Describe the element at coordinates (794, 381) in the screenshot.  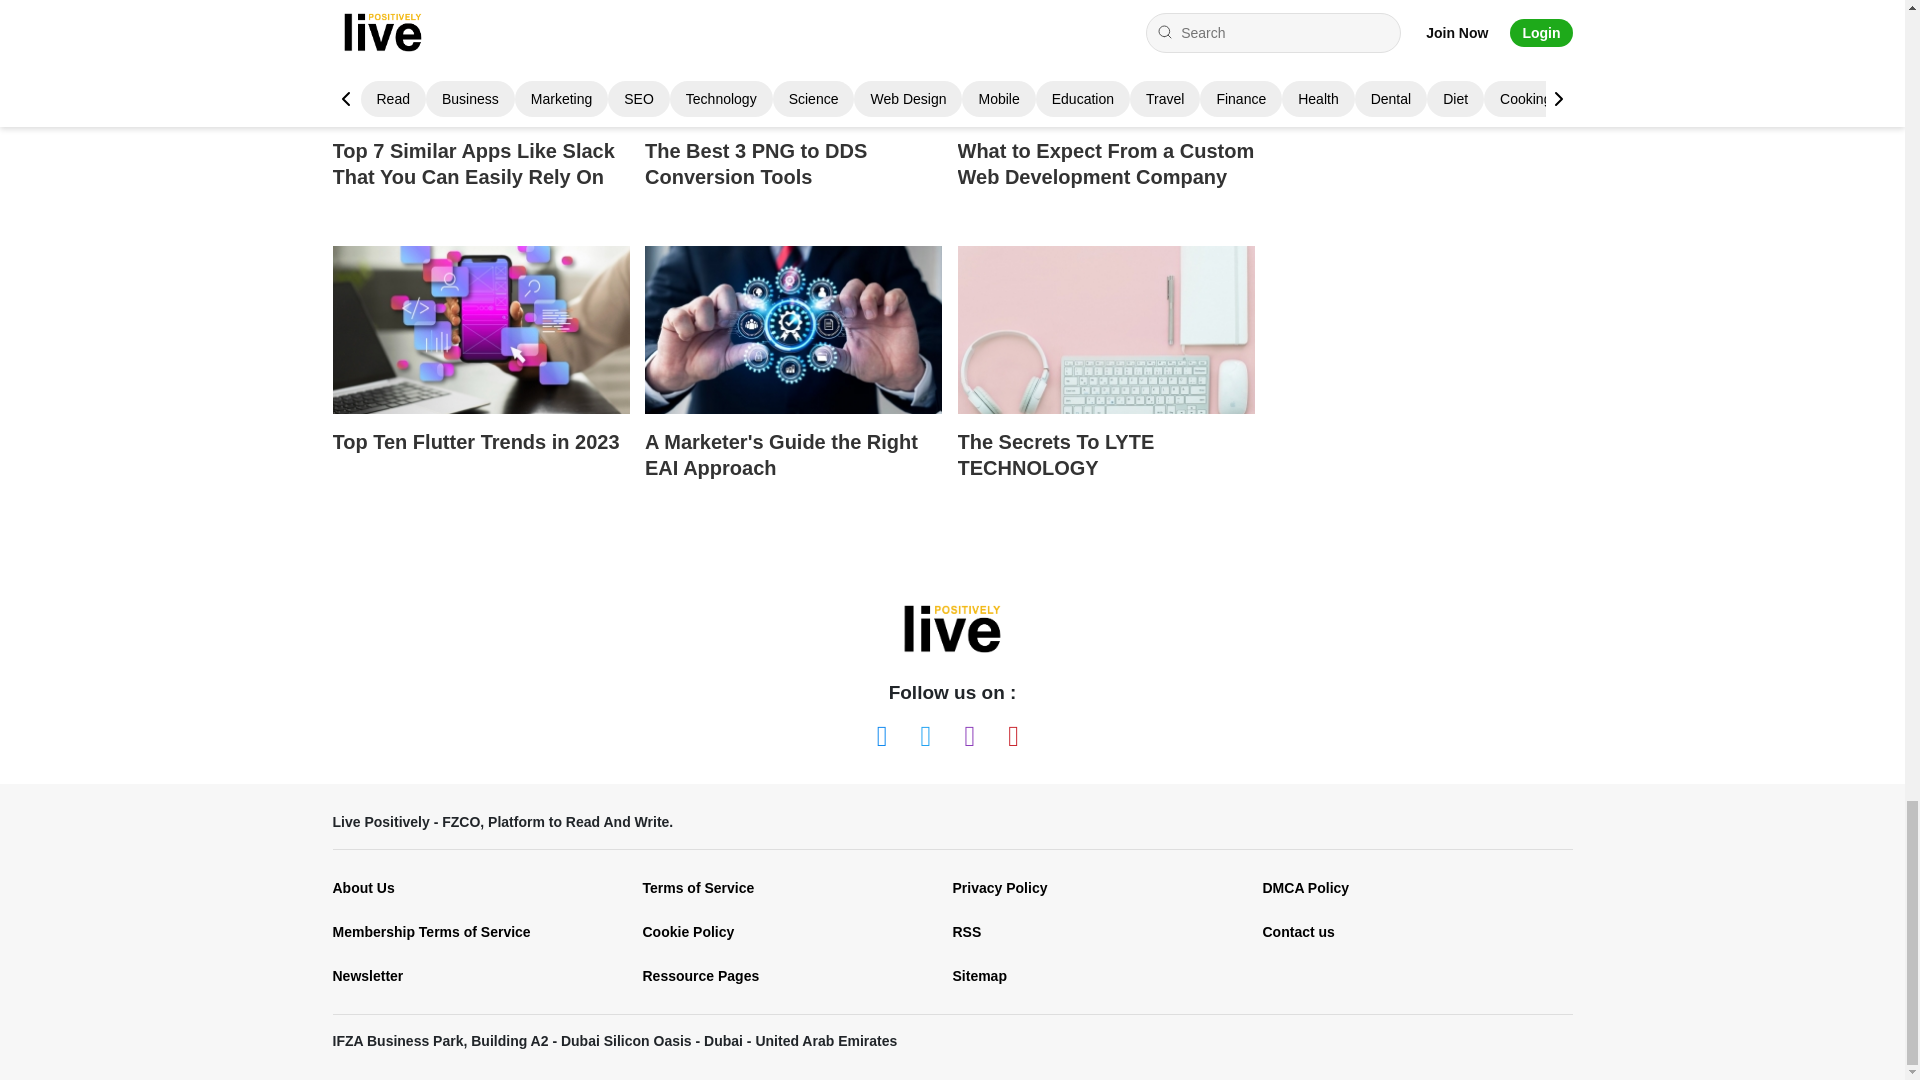
I see `A Marketer's Guide the Right EAI Approach` at that location.